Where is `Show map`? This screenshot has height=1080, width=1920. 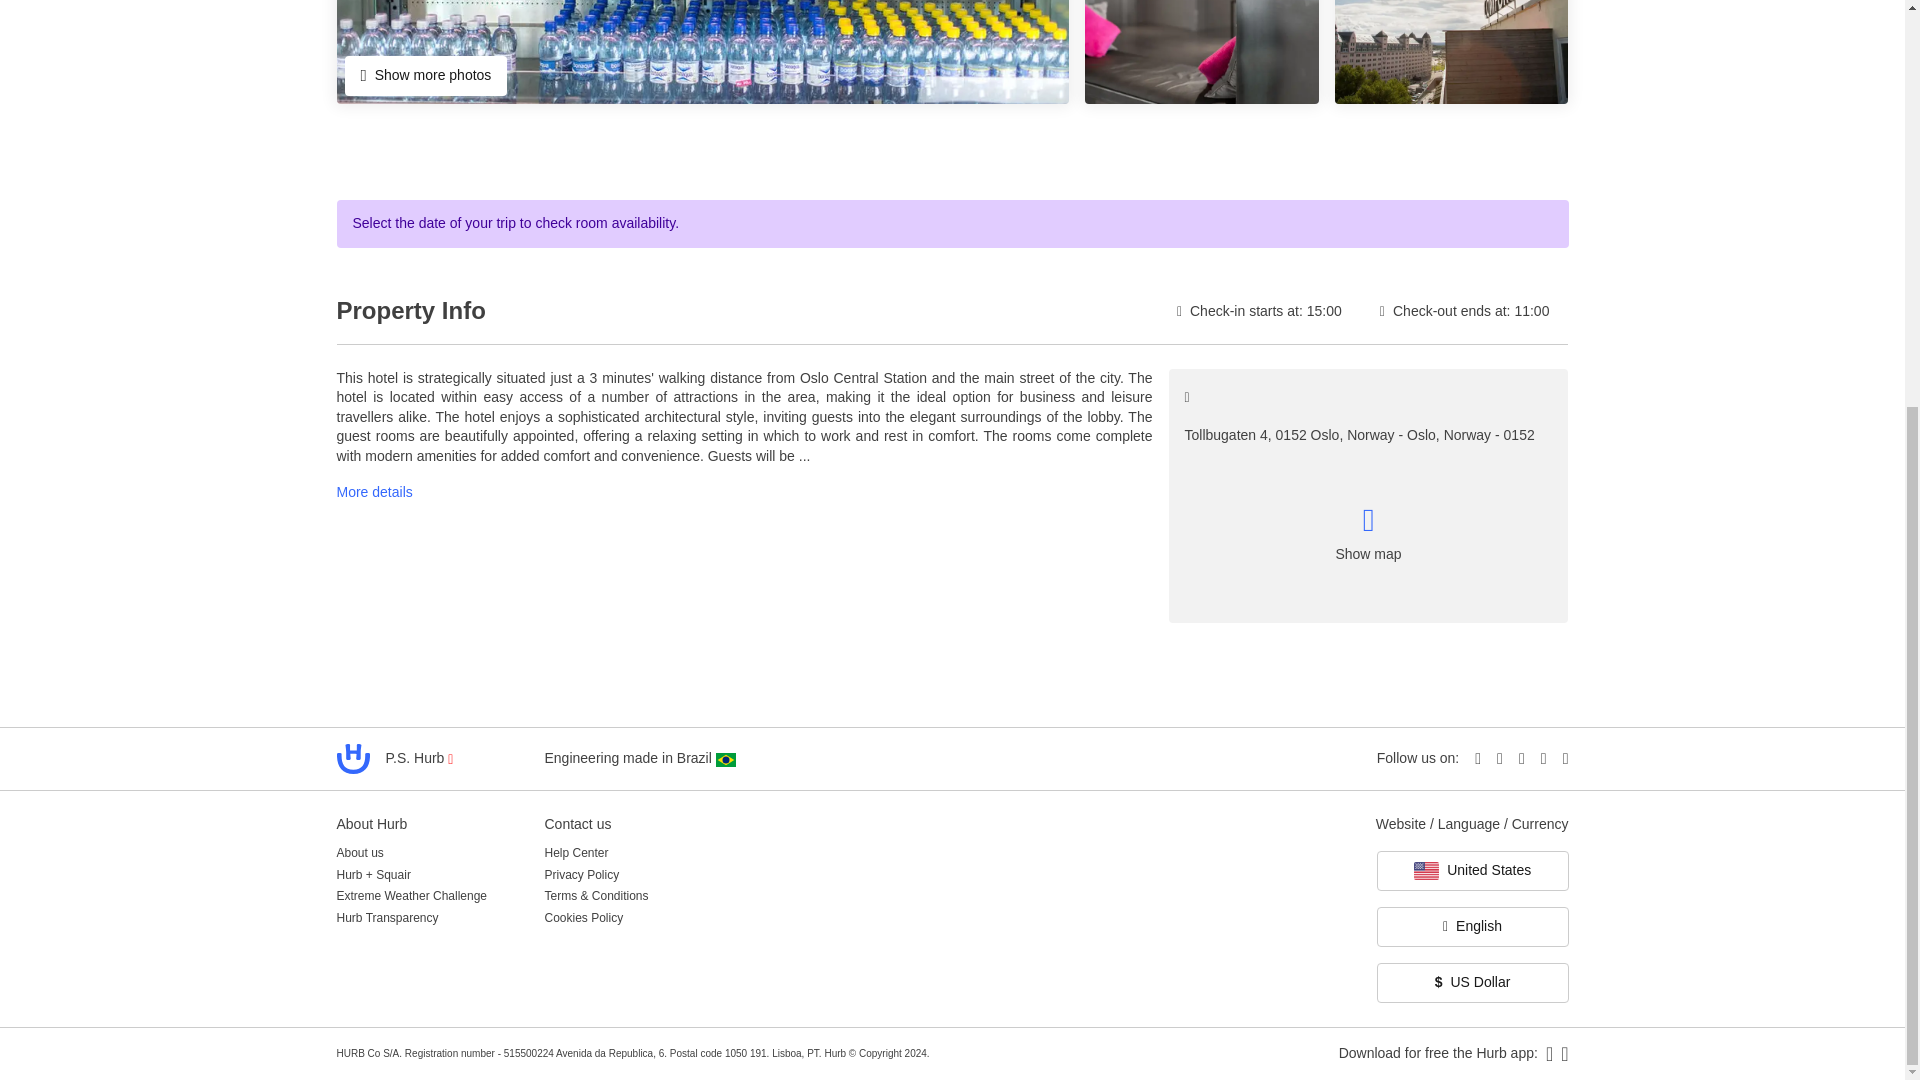
Show map is located at coordinates (1368, 532).